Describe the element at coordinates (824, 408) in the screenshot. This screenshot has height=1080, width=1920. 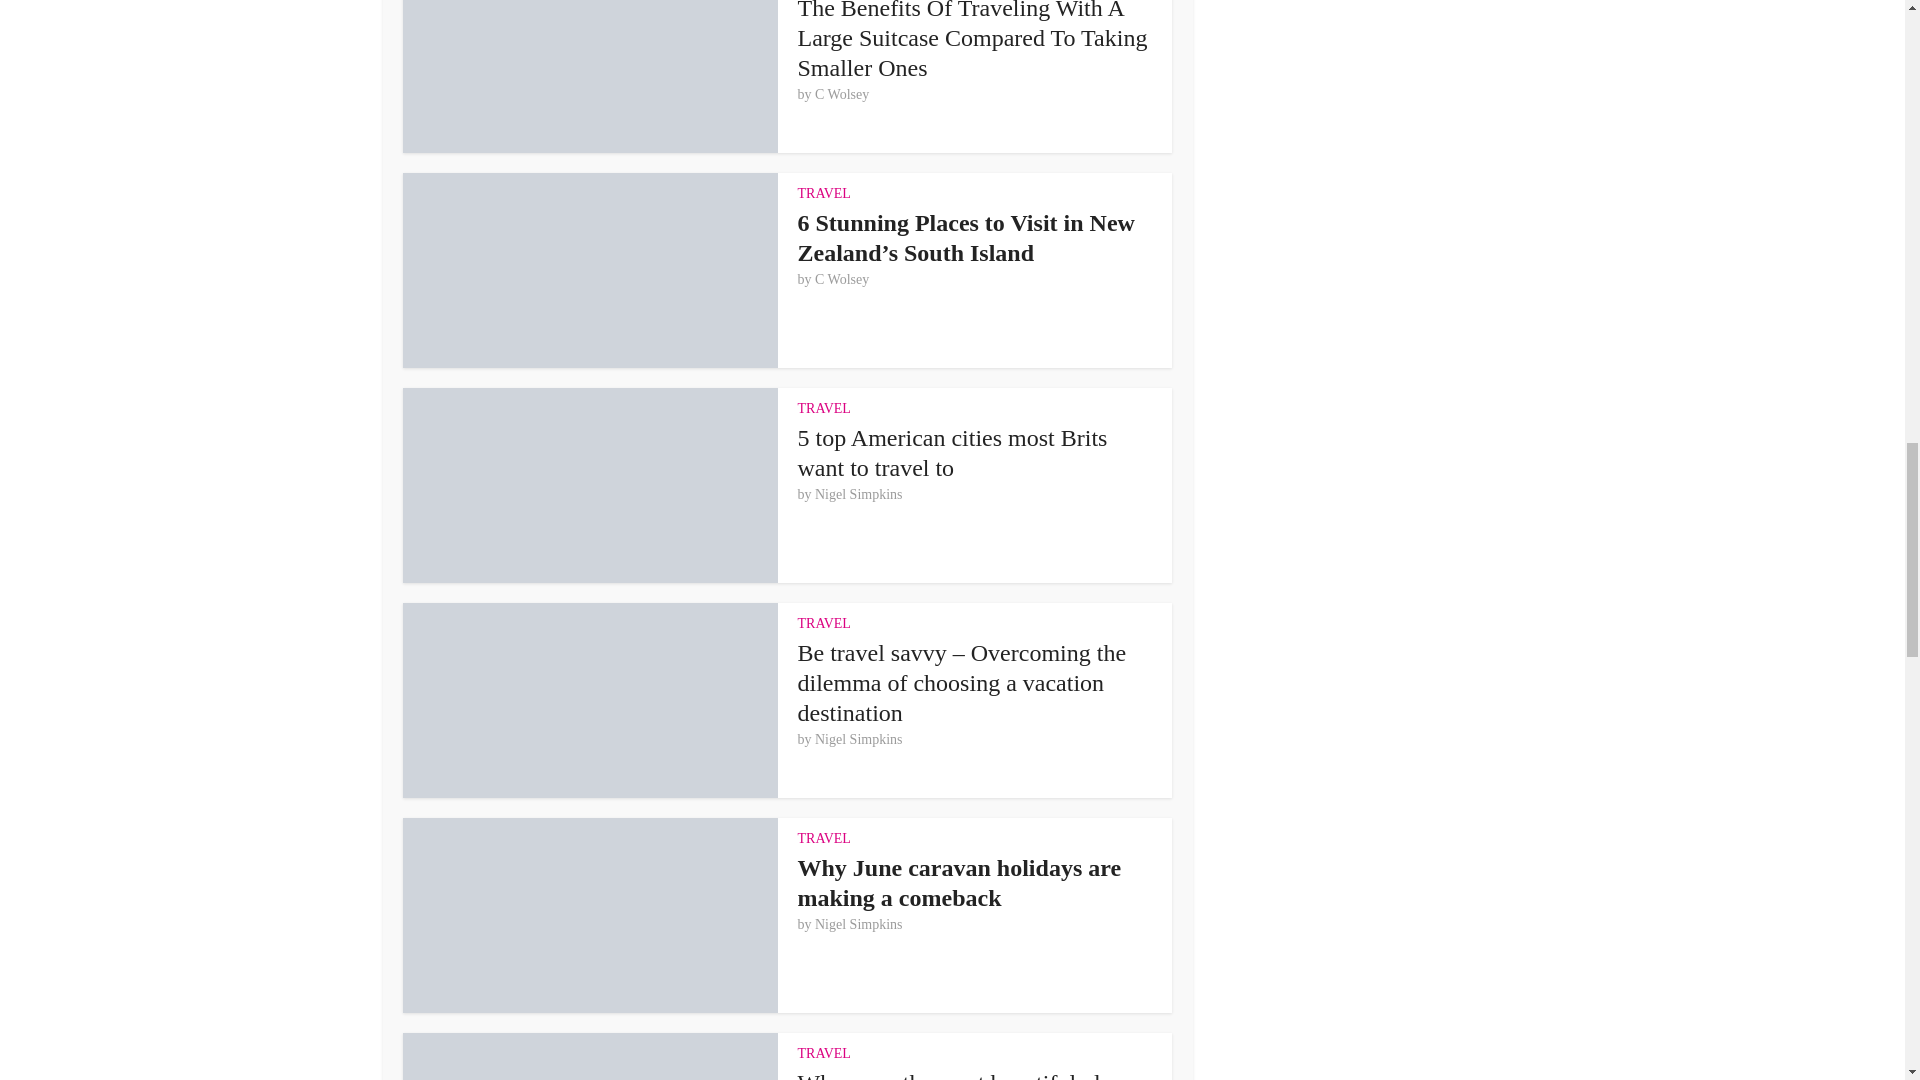
I see `TRAVEL` at that location.